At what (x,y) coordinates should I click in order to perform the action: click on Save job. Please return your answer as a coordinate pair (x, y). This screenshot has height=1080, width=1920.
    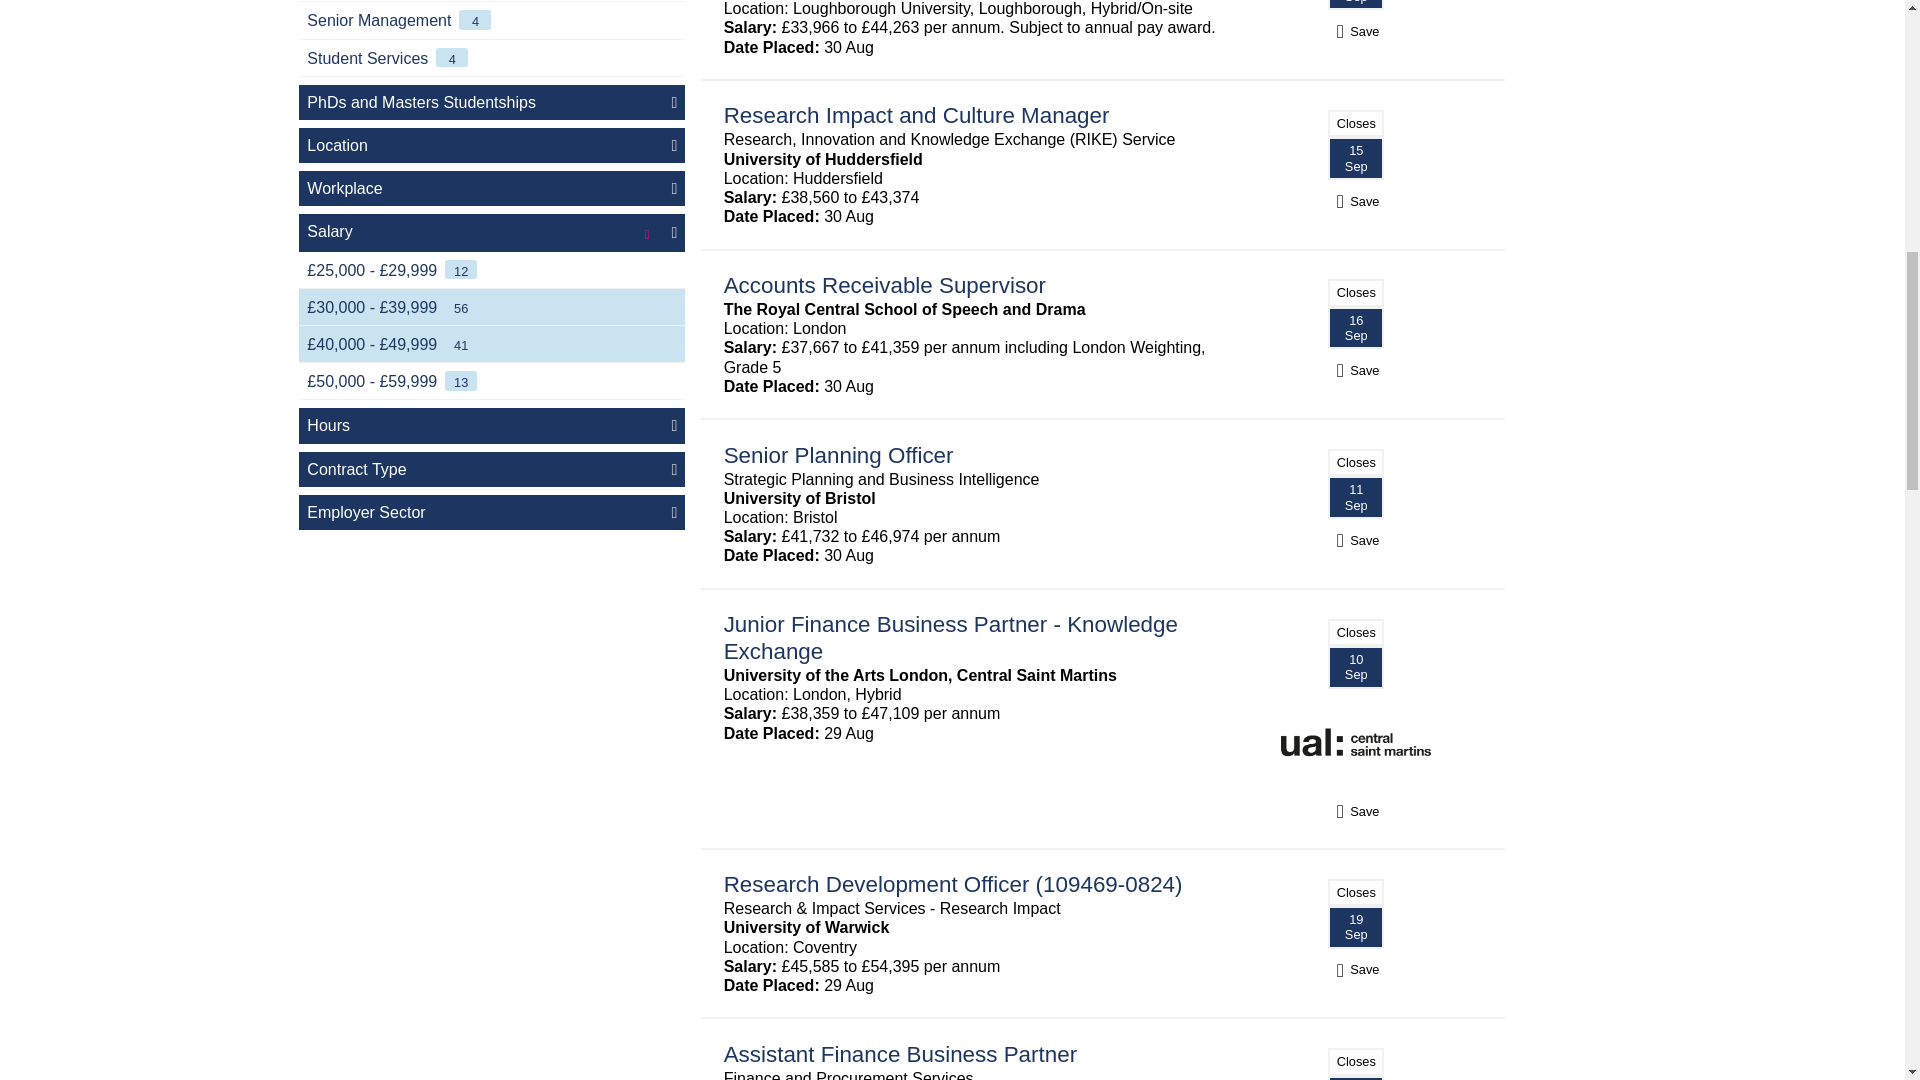
    Looking at the image, I should click on (1355, 370).